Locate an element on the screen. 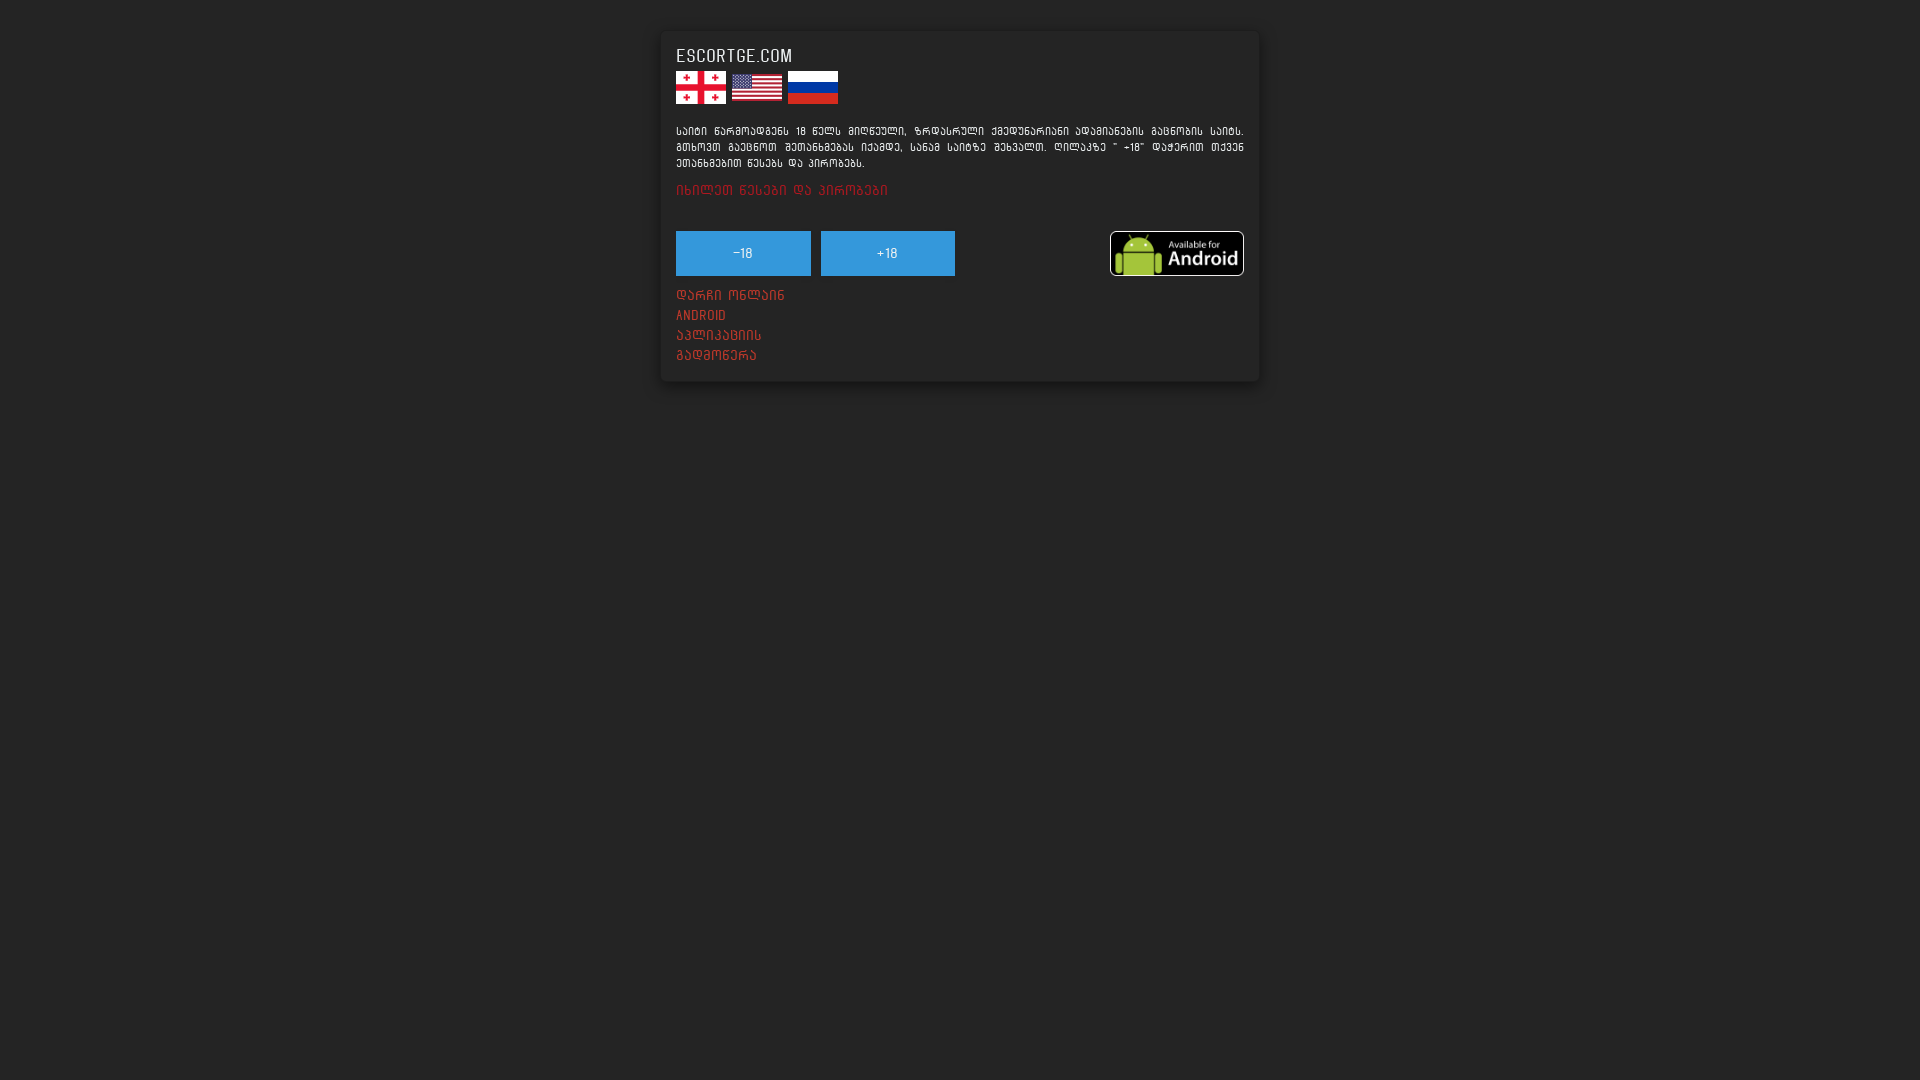  557983901 is located at coordinates (890, 462).